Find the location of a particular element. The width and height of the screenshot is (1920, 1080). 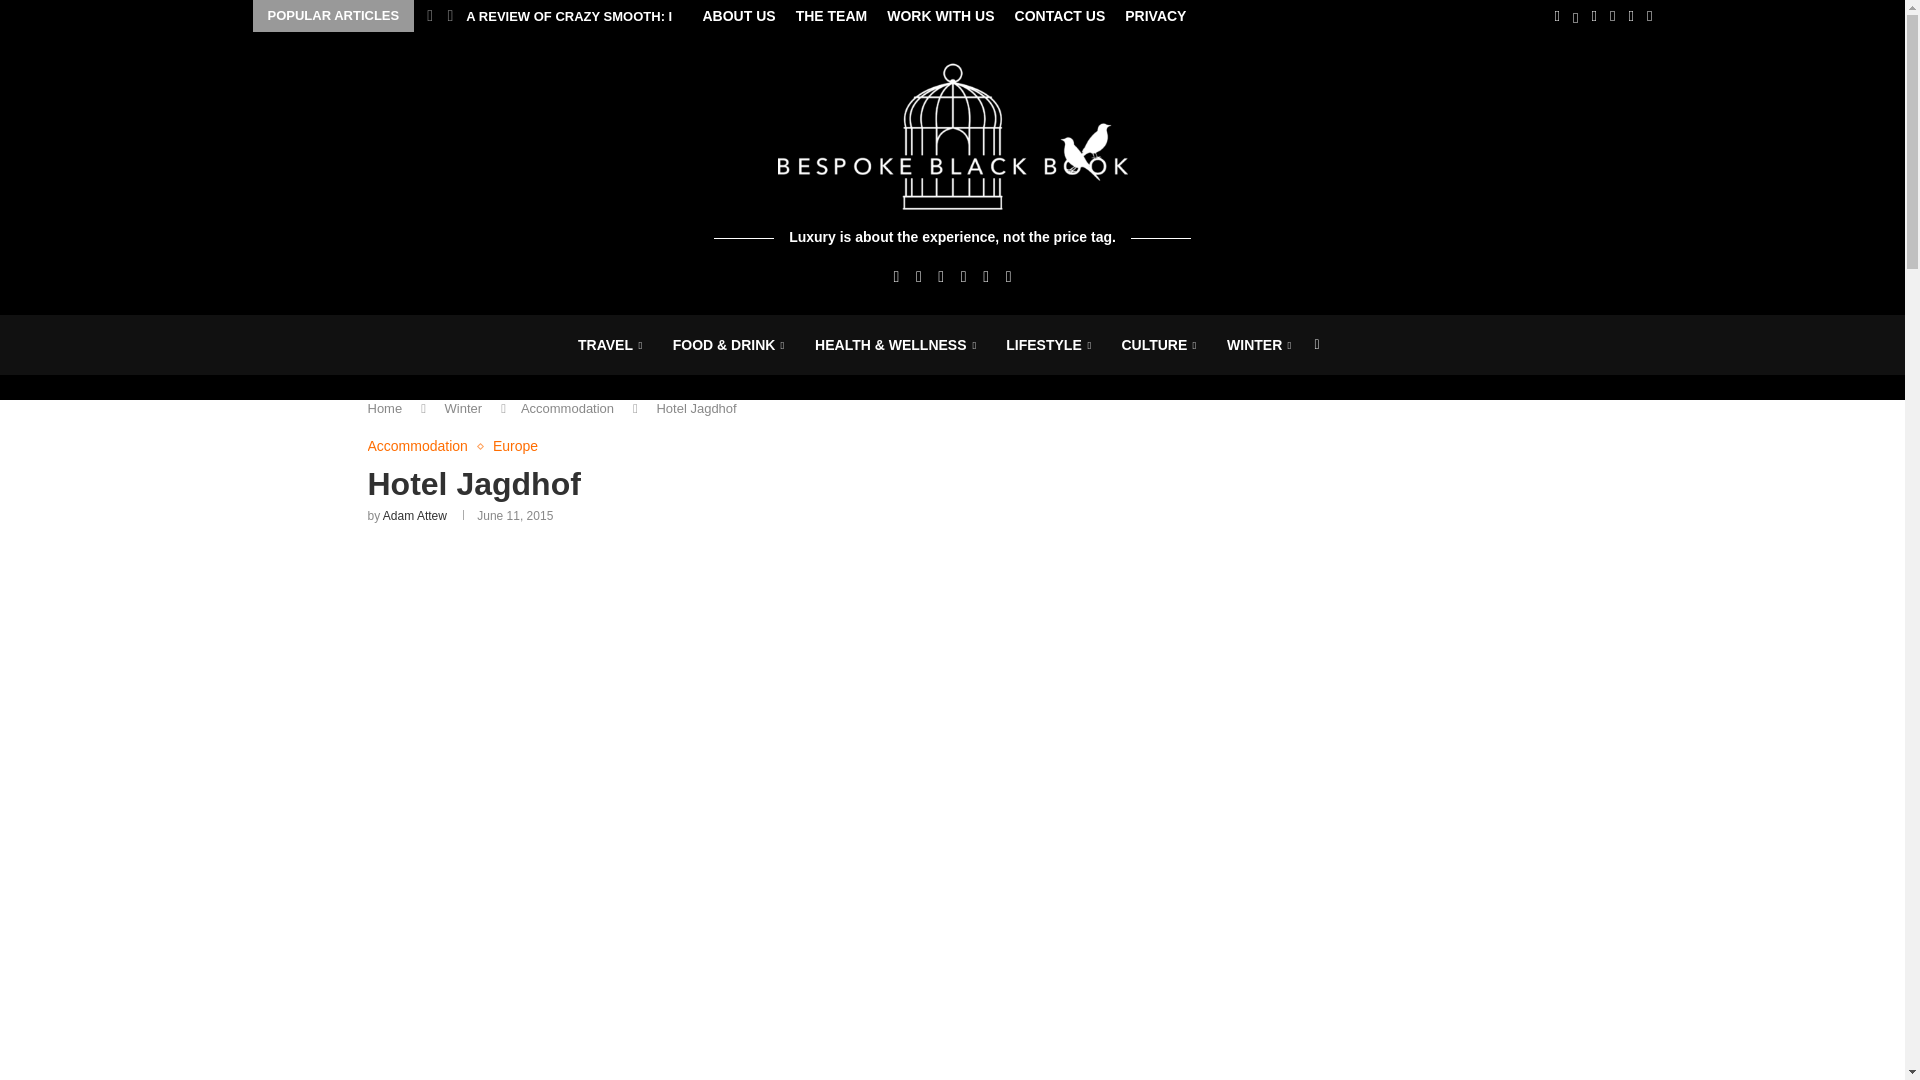

THE TEAM is located at coordinates (832, 16).